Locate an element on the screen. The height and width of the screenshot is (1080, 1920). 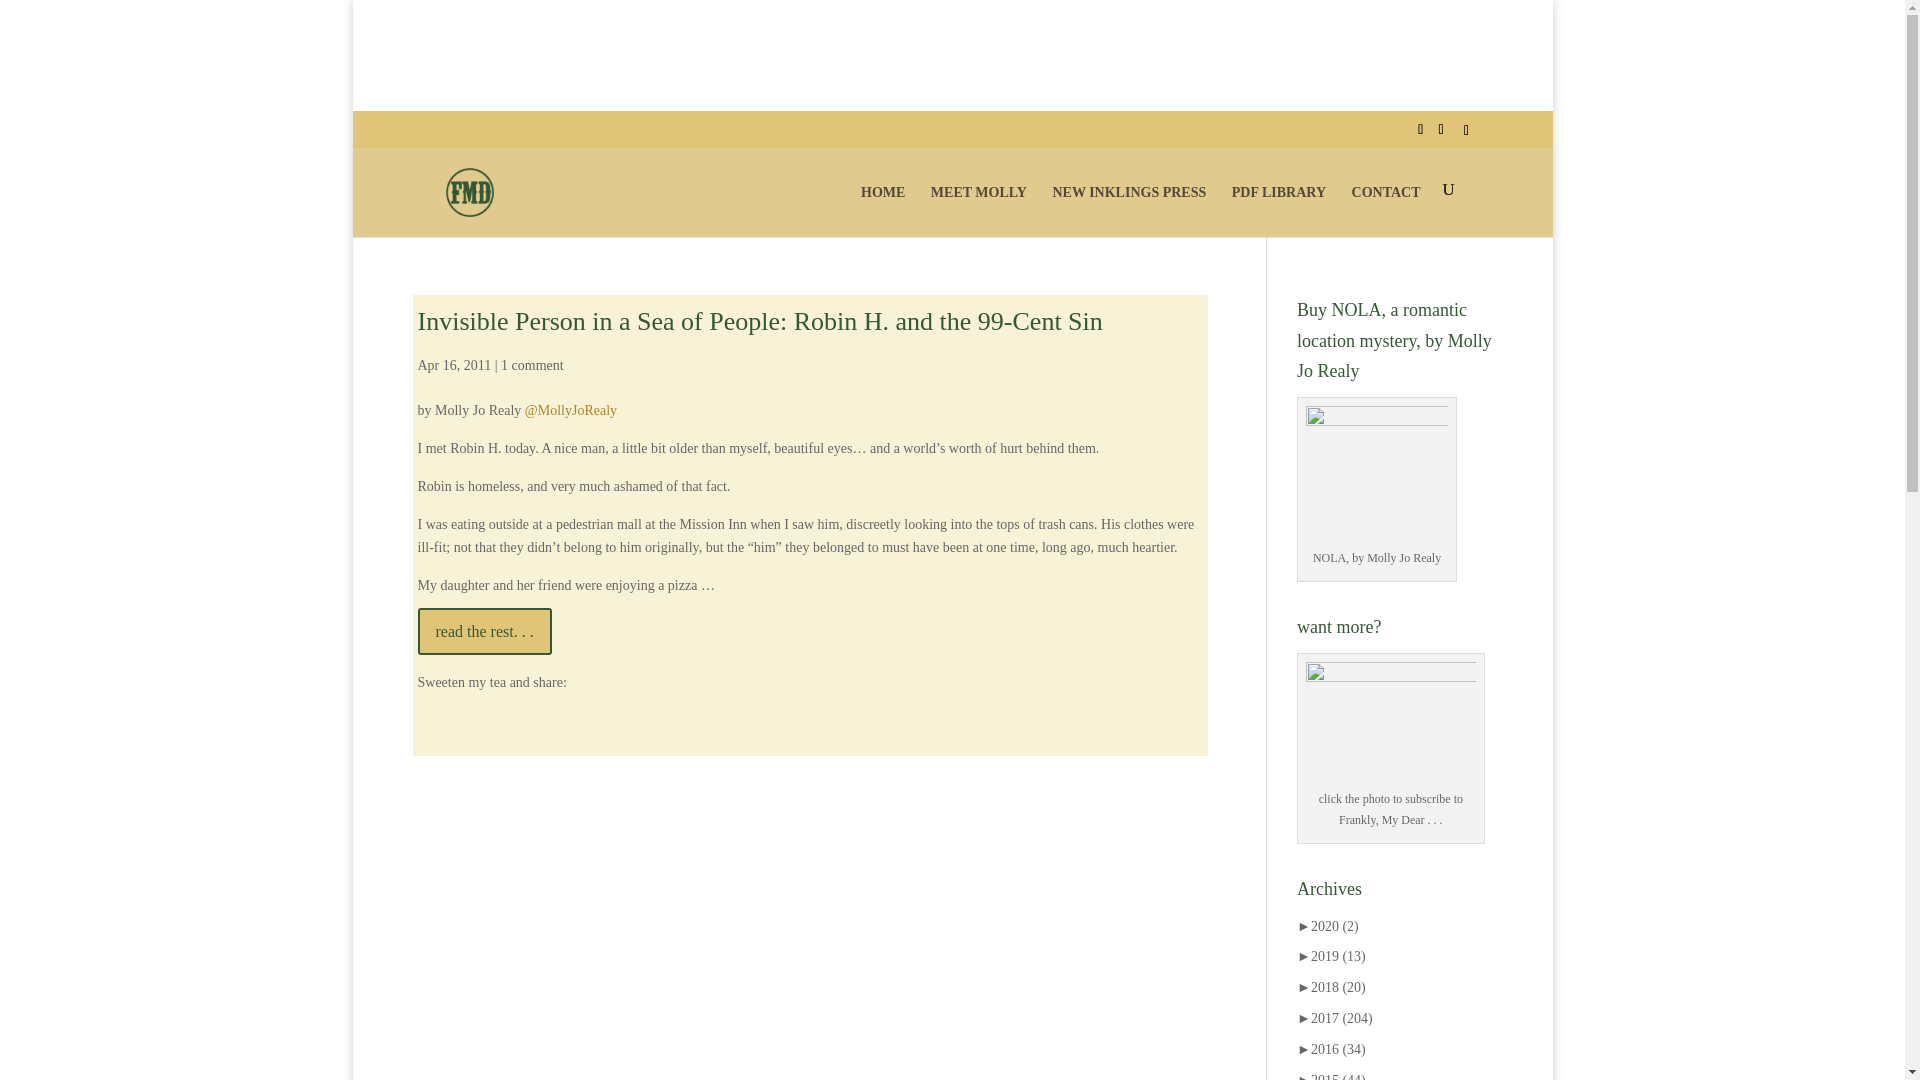
1 comment is located at coordinates (532, 364).